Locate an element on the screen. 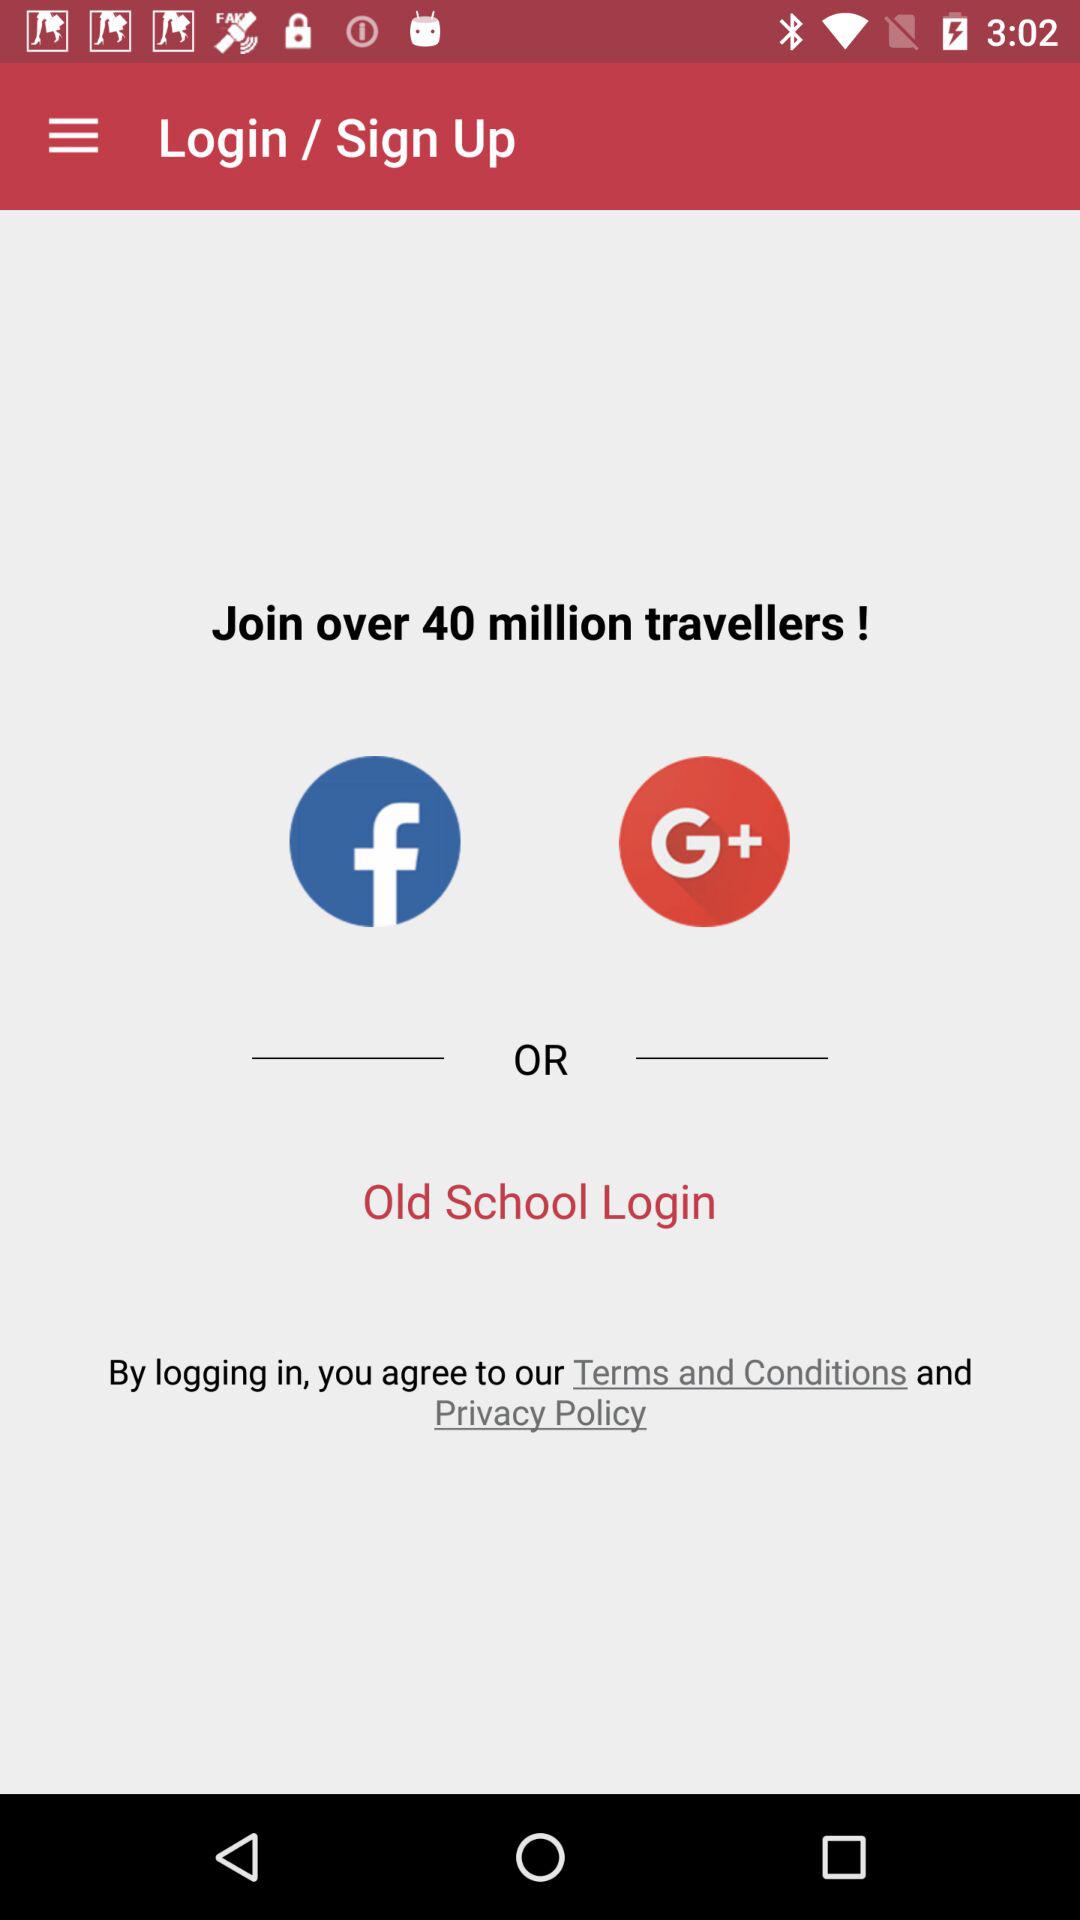  jump until the old school login is located at coordinates (540, 1200).